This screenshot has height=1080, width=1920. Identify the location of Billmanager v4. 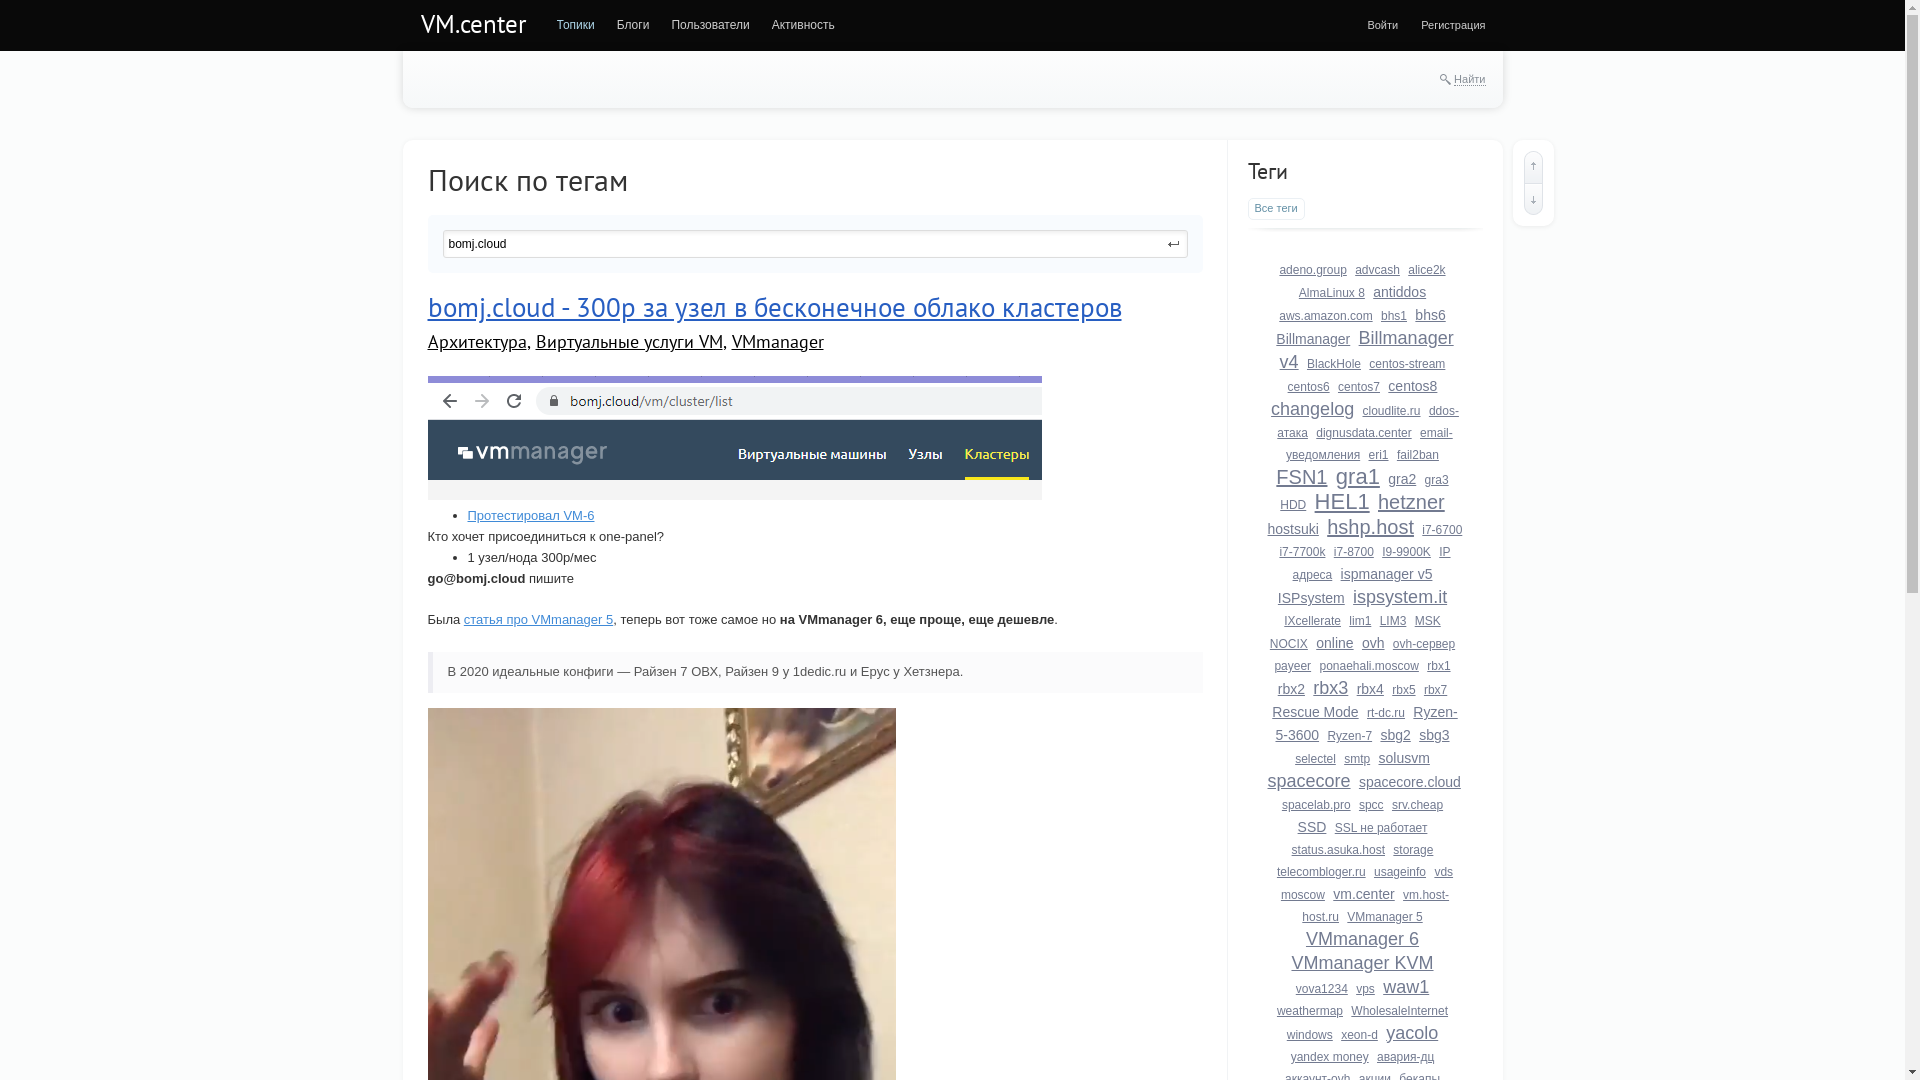
(1367, 350).